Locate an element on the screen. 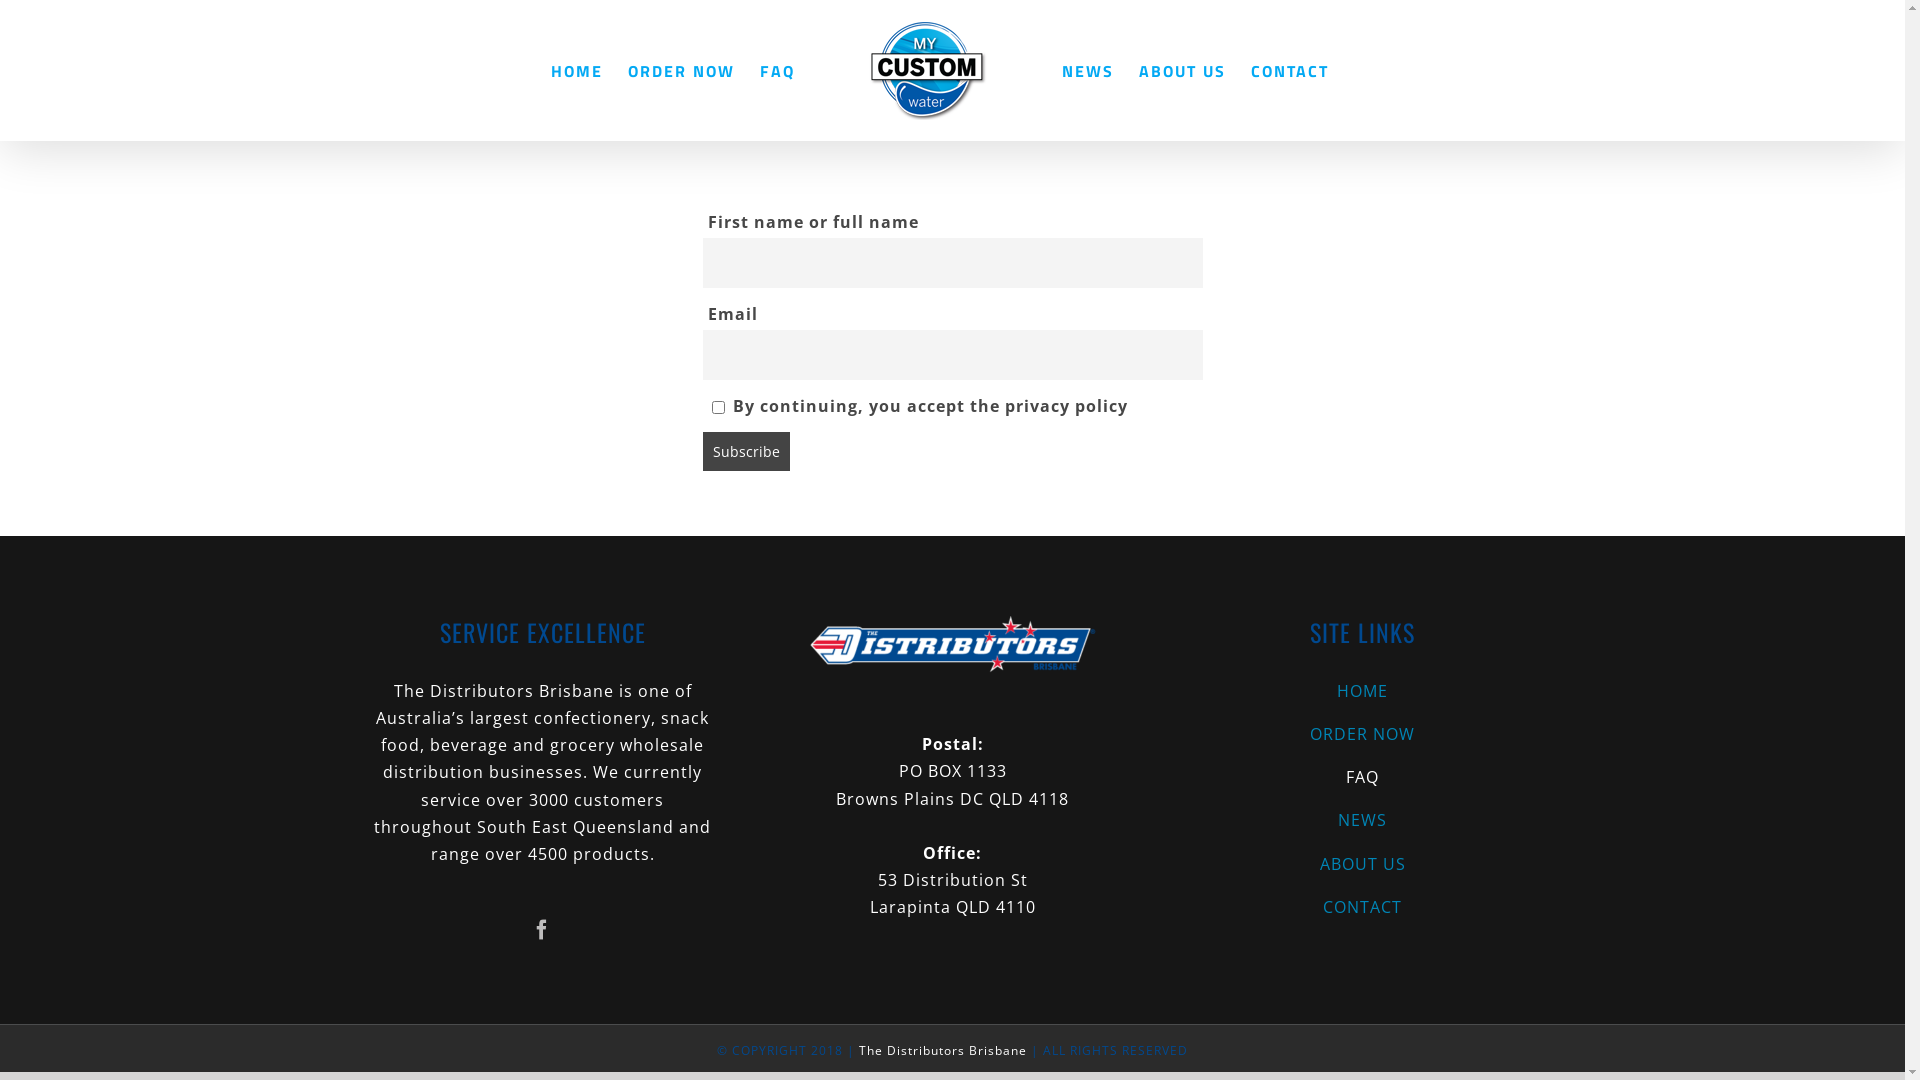  HOME is located at coordinates (1362, 692).